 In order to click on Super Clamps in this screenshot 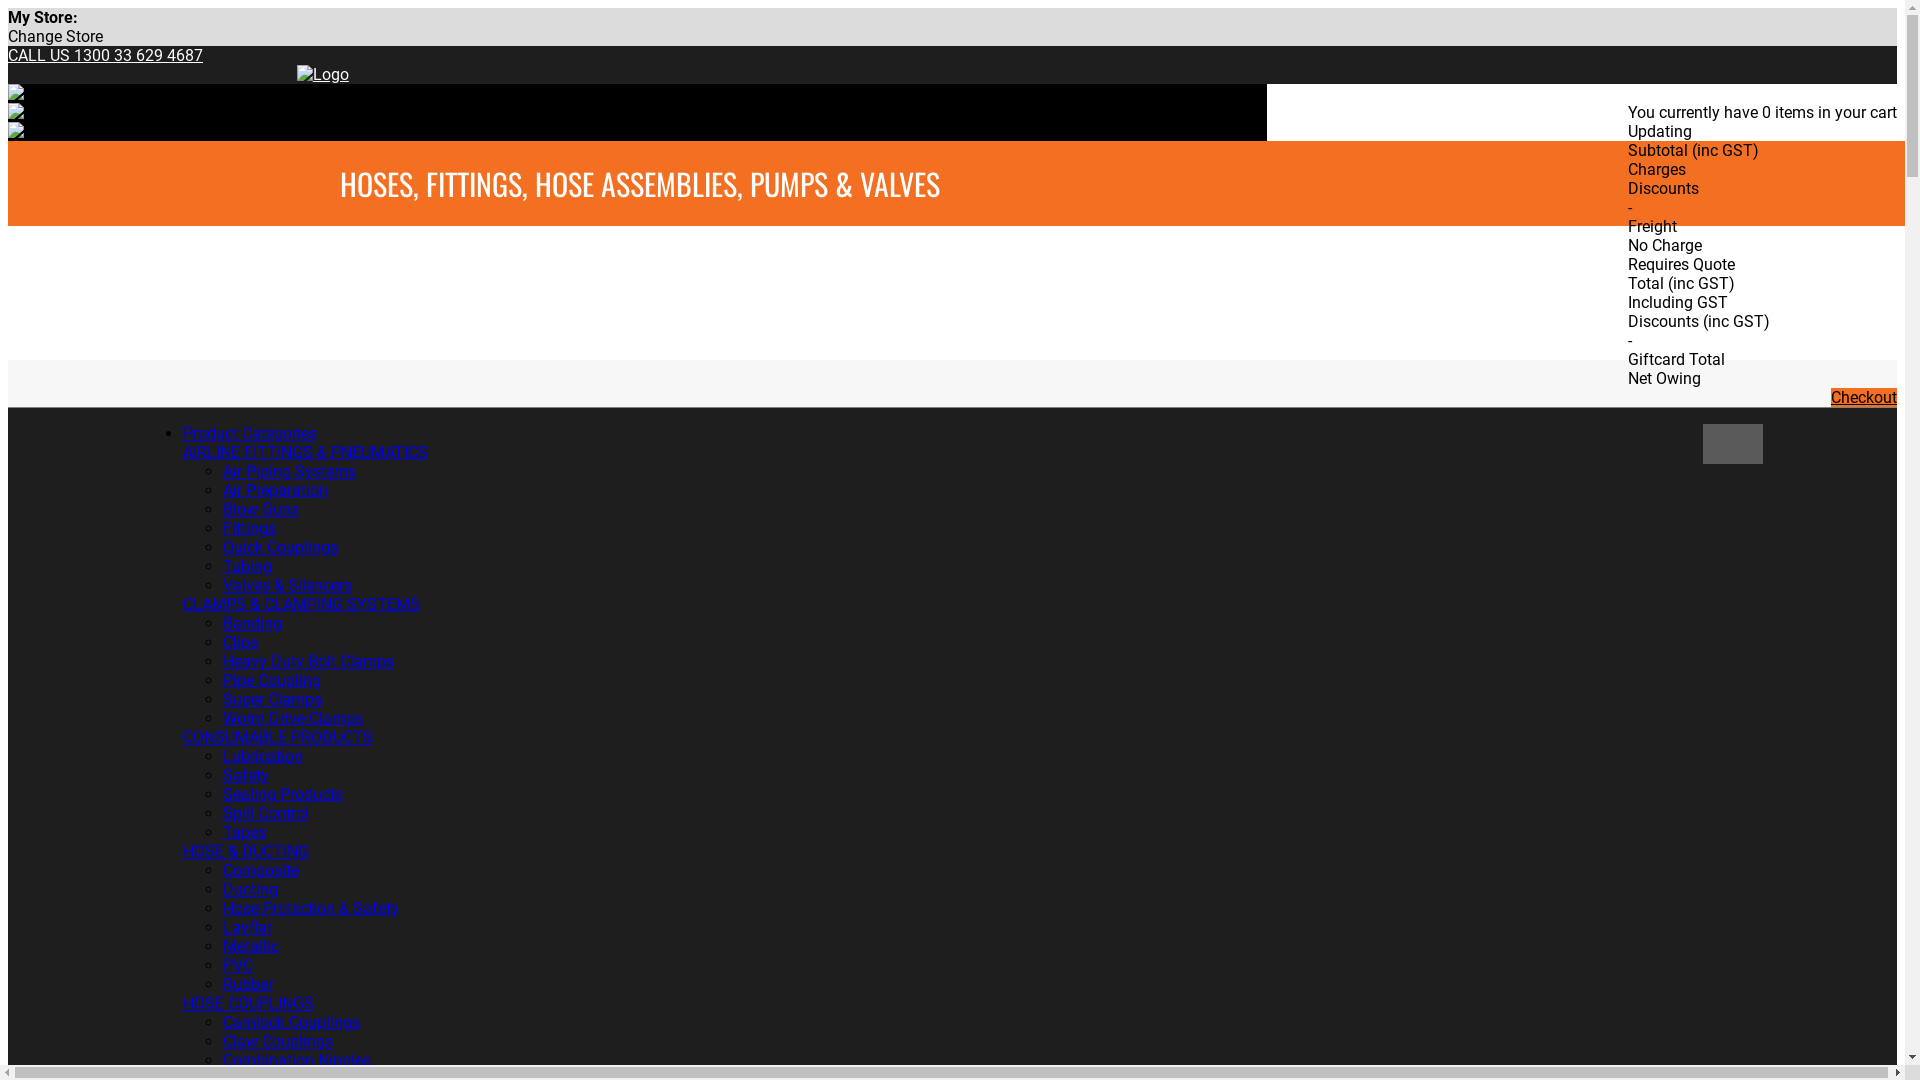, I will do `click(272, 700)`.